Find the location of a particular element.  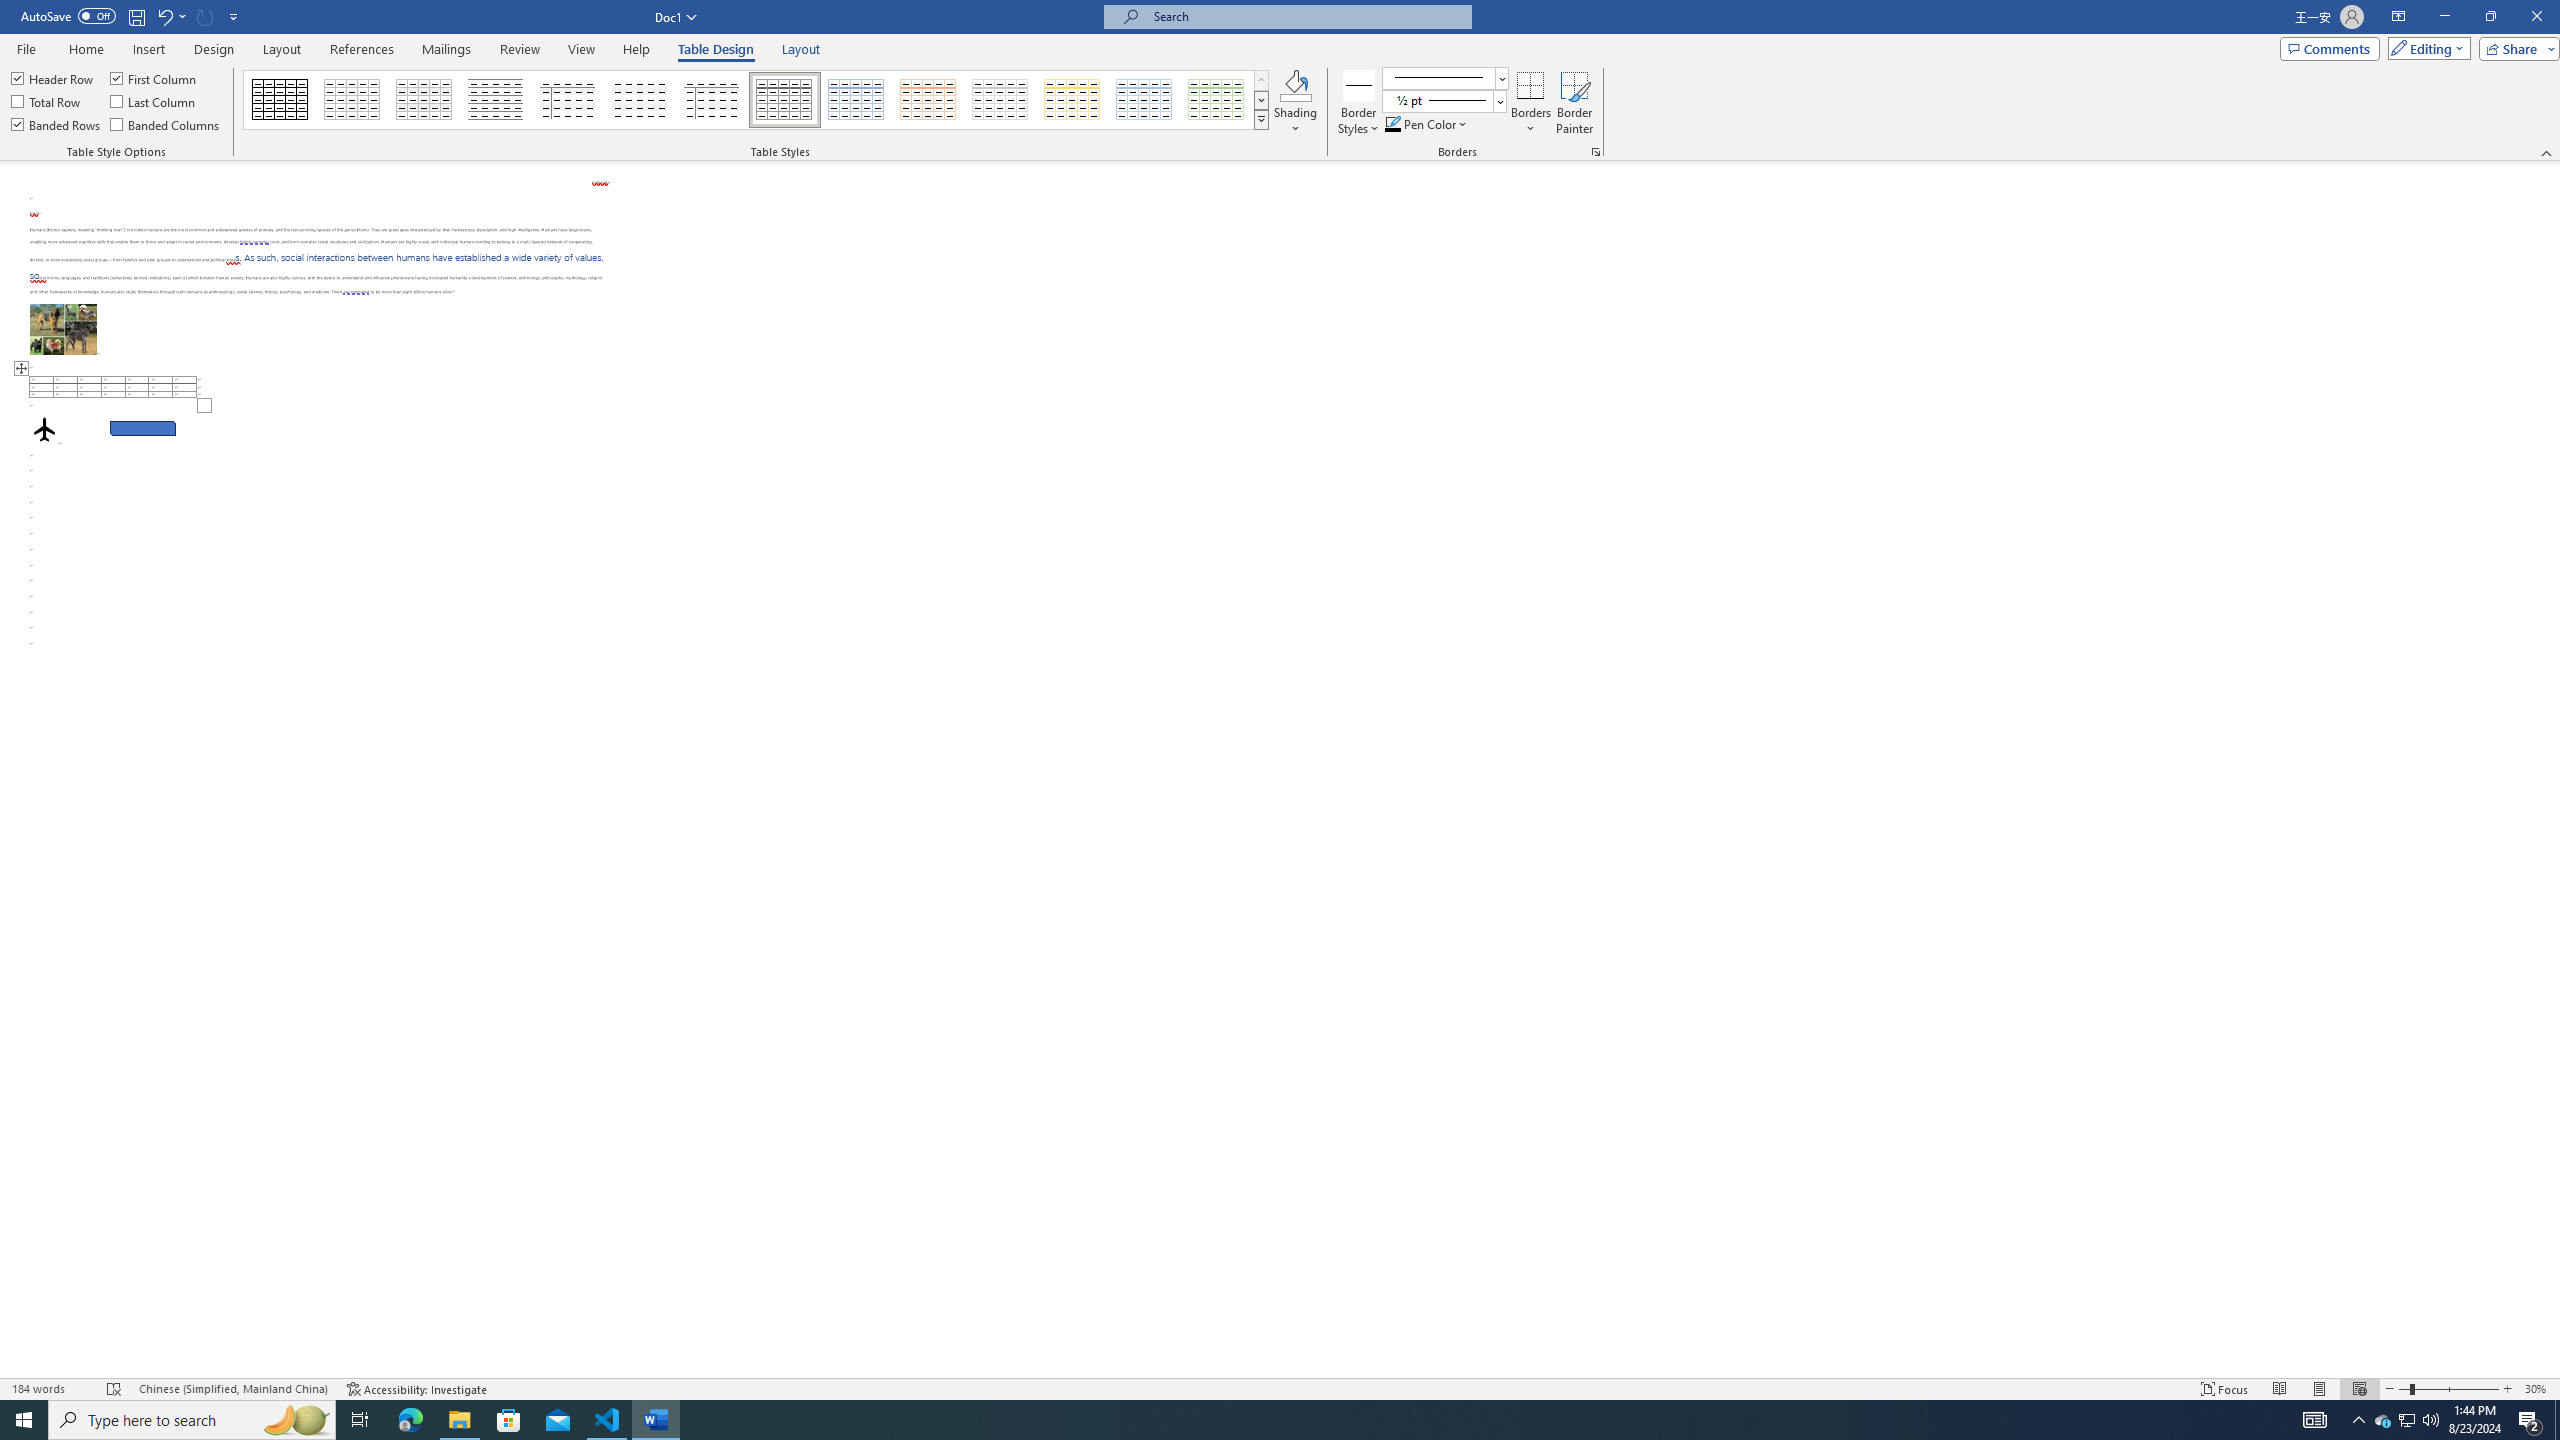

Ribbon Display Options is located at coordinates (2398, 17).